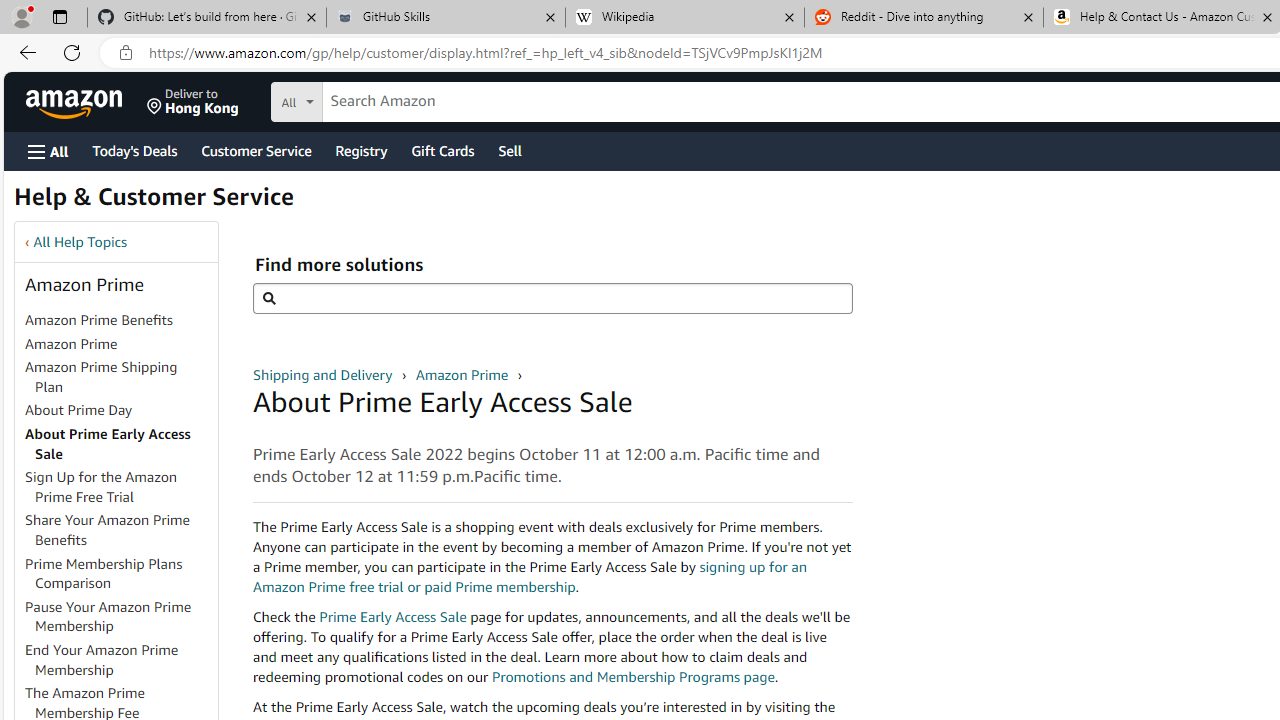  I want to click on Amazon Prime Benefits, so click(120, 321).